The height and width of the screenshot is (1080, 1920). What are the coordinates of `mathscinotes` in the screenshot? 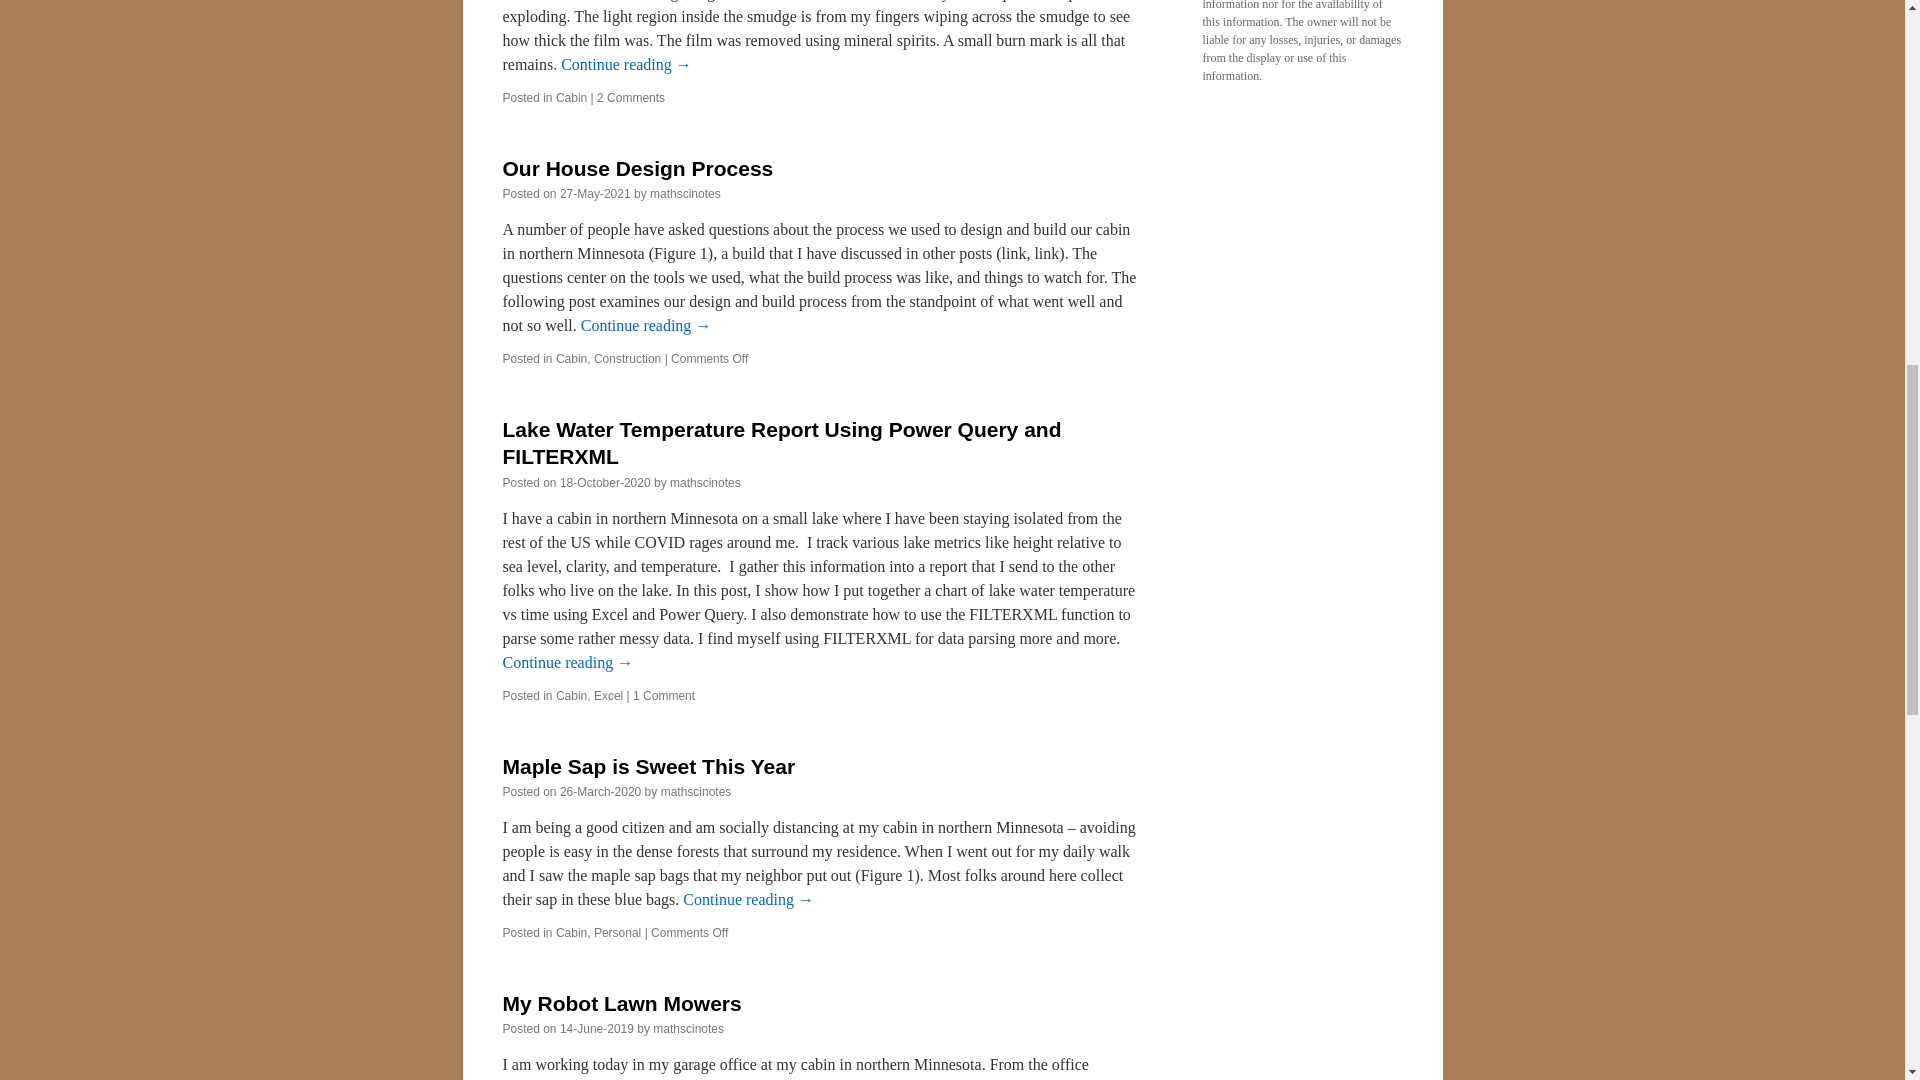 It's located at (706, 483).